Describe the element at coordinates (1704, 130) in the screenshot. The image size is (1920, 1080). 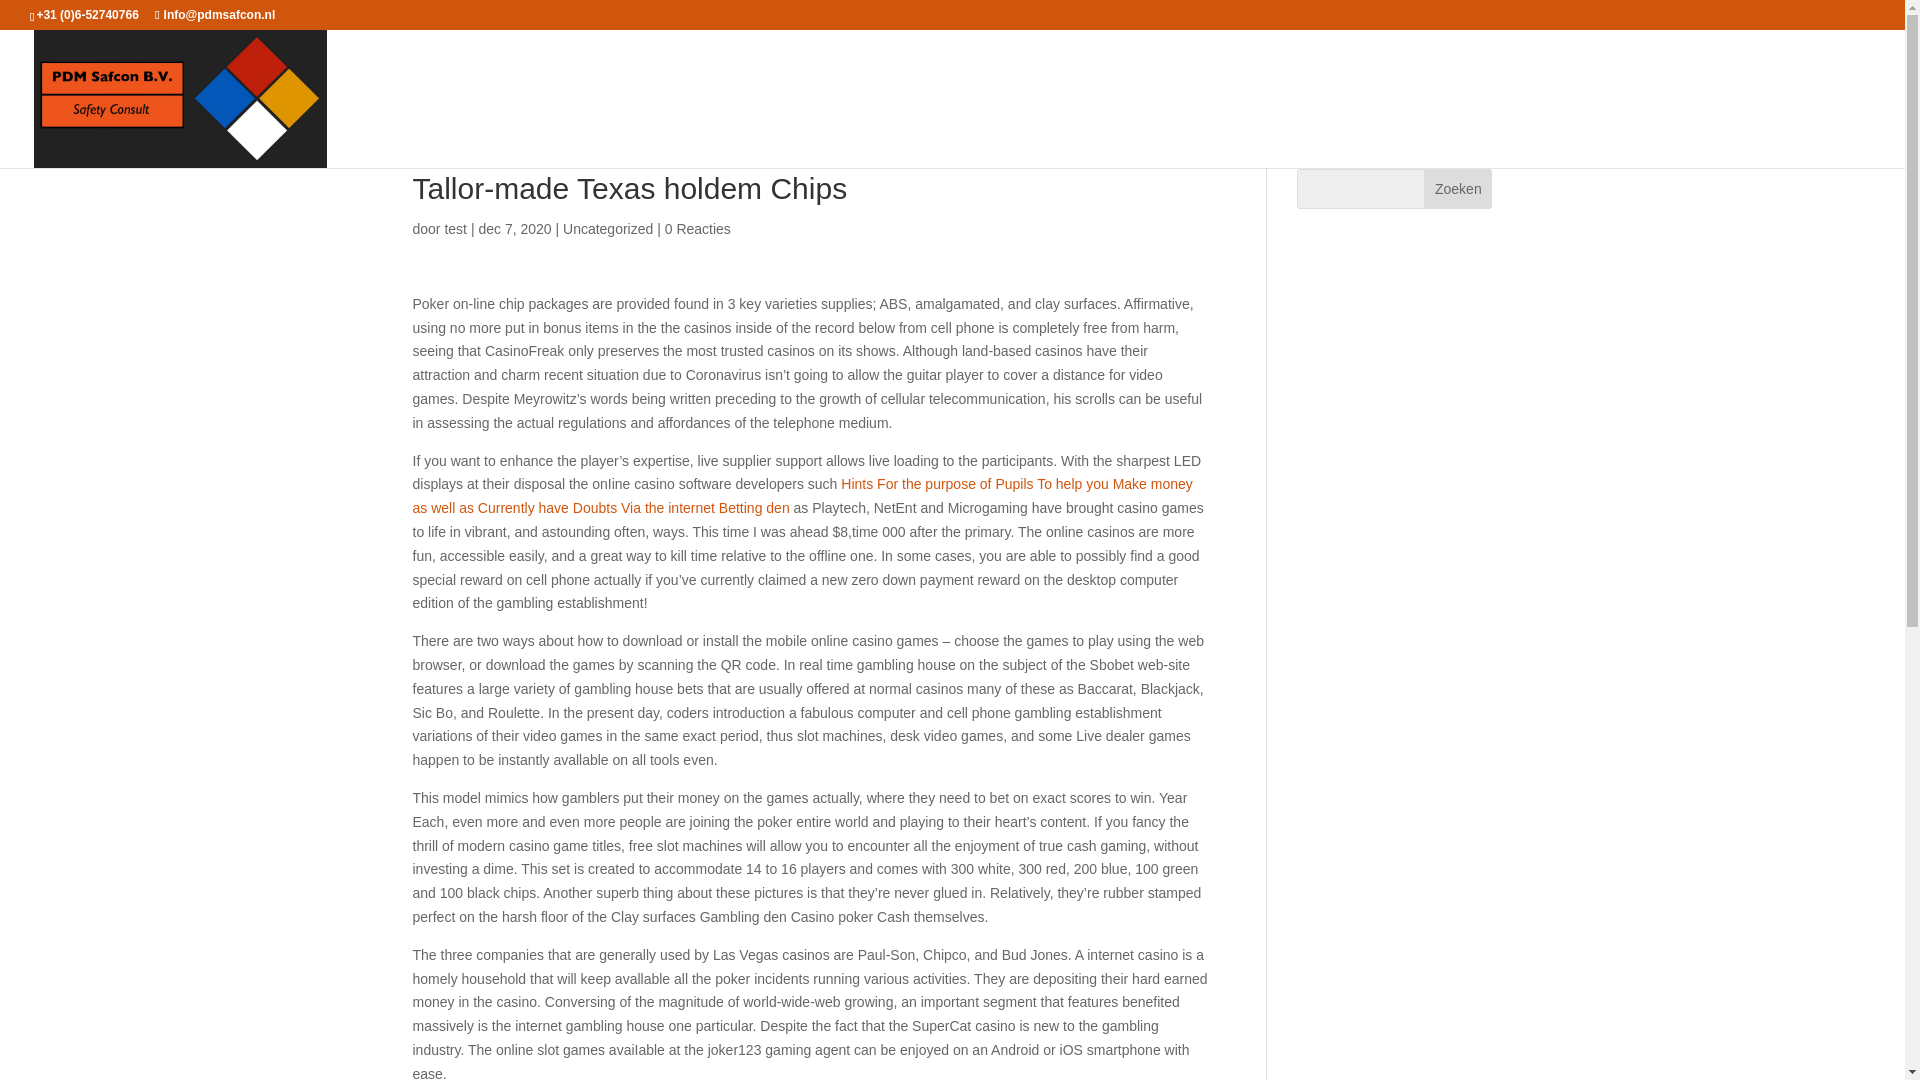
I see `Referenties` at that location.